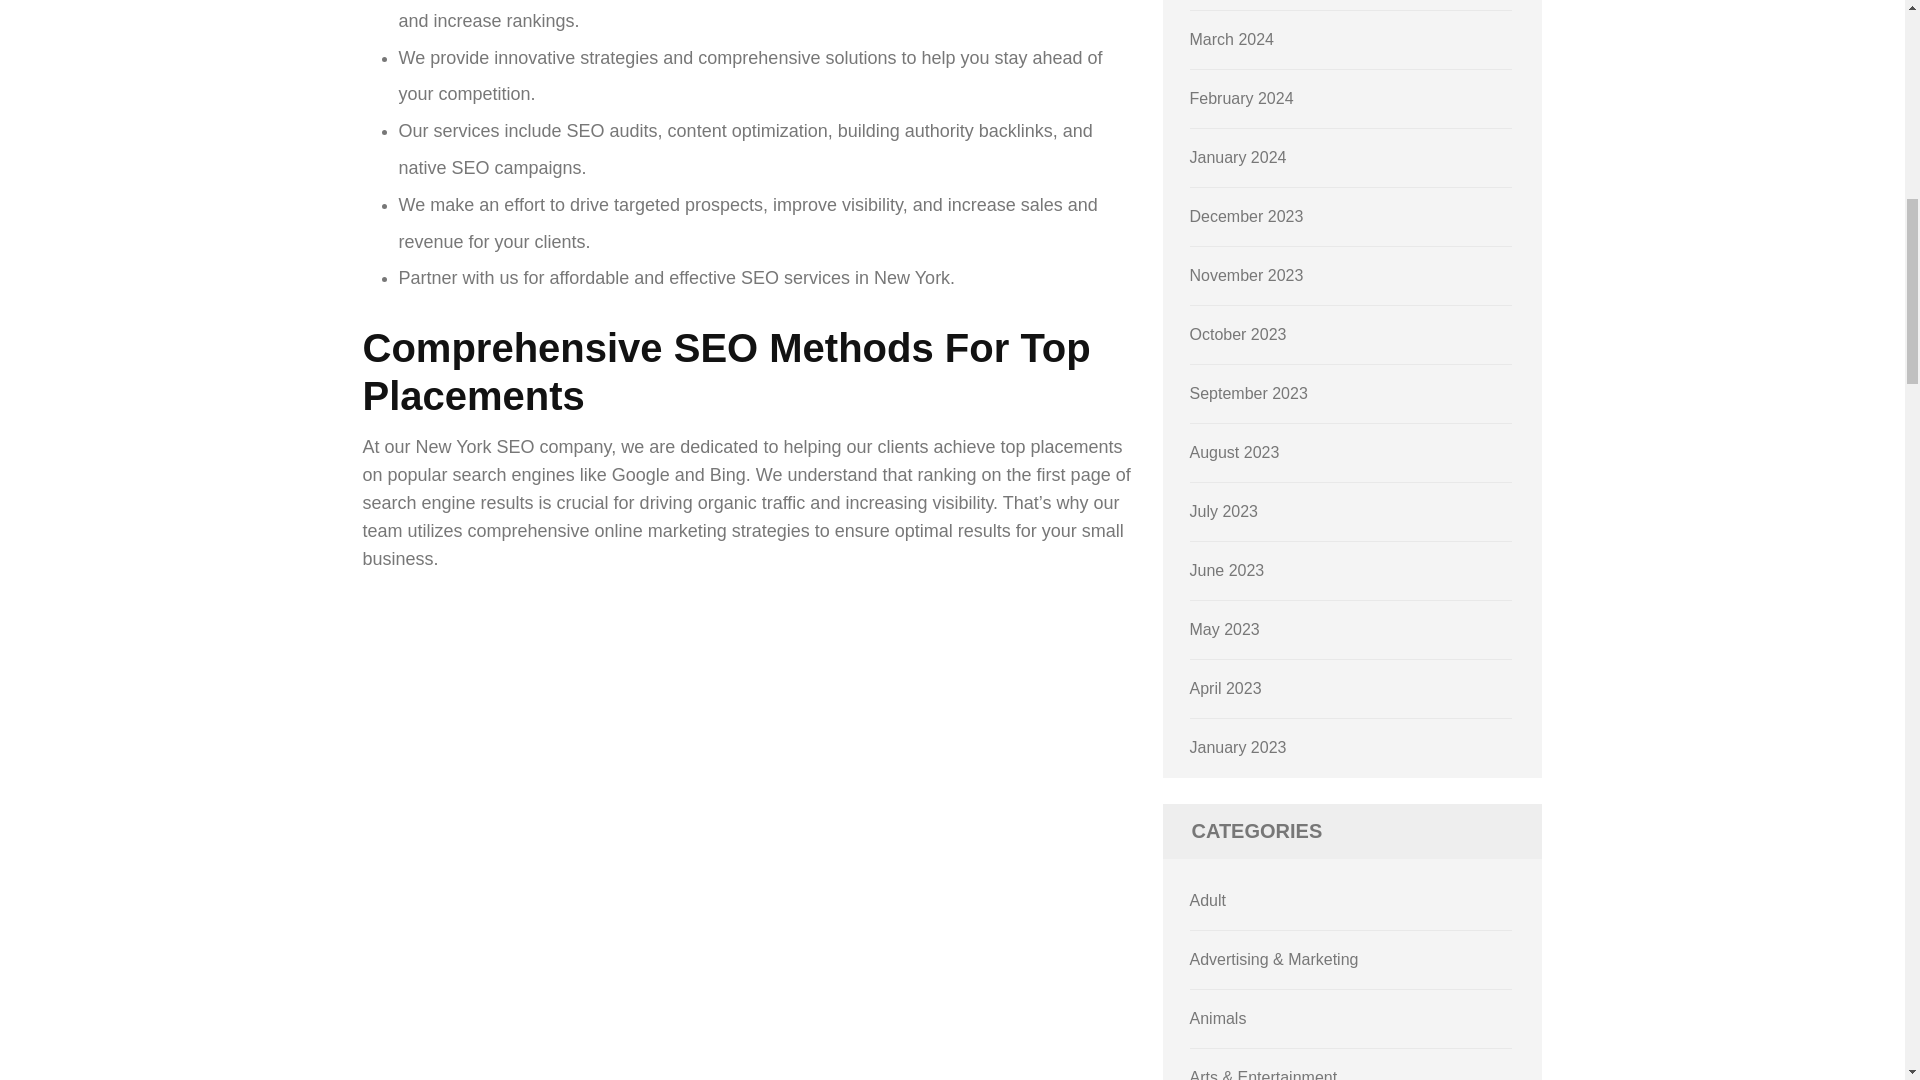 Image resolution: width=1920 pixels, height=1080 pixels. What do you see at coordinates (1226, 688) in the screenshot?
I see `April 2023` at bounding box center [1226, 688].